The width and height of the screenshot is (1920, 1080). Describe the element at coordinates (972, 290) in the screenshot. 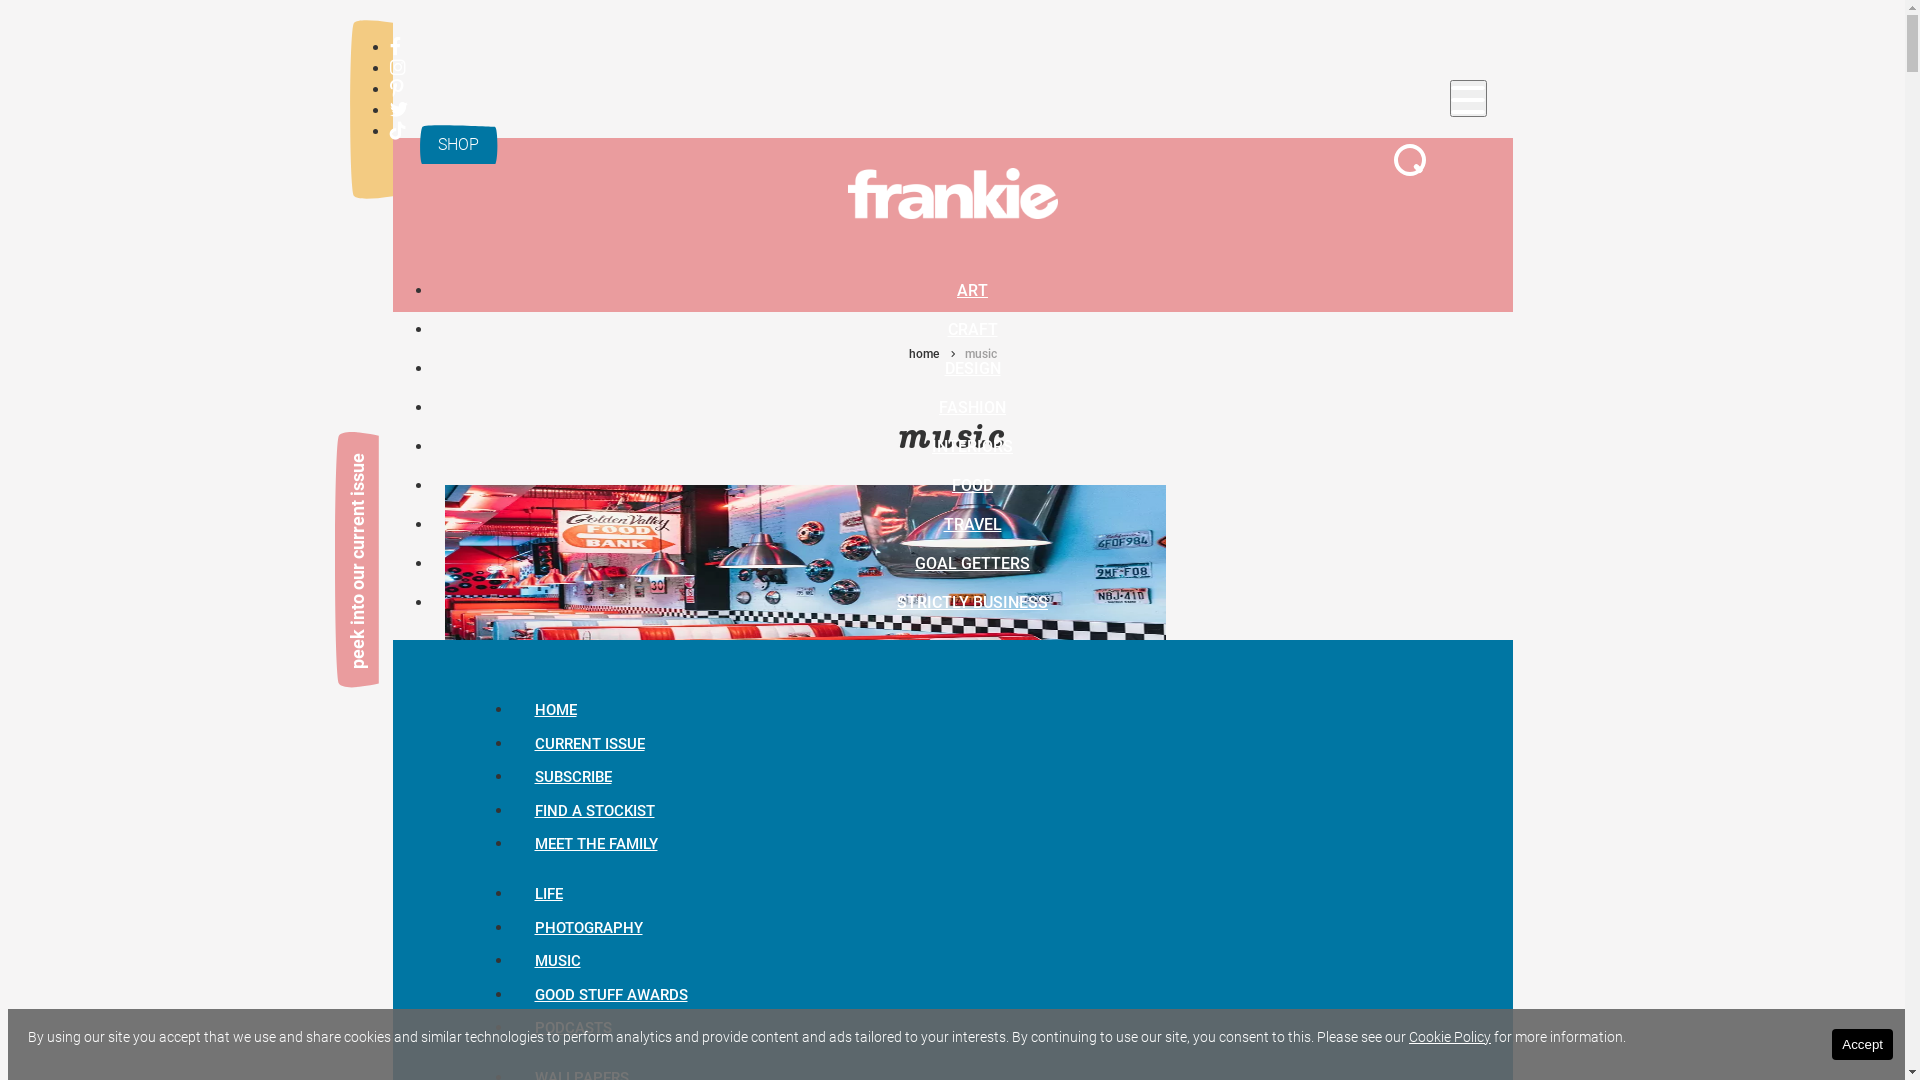

I see `ART` at that location.